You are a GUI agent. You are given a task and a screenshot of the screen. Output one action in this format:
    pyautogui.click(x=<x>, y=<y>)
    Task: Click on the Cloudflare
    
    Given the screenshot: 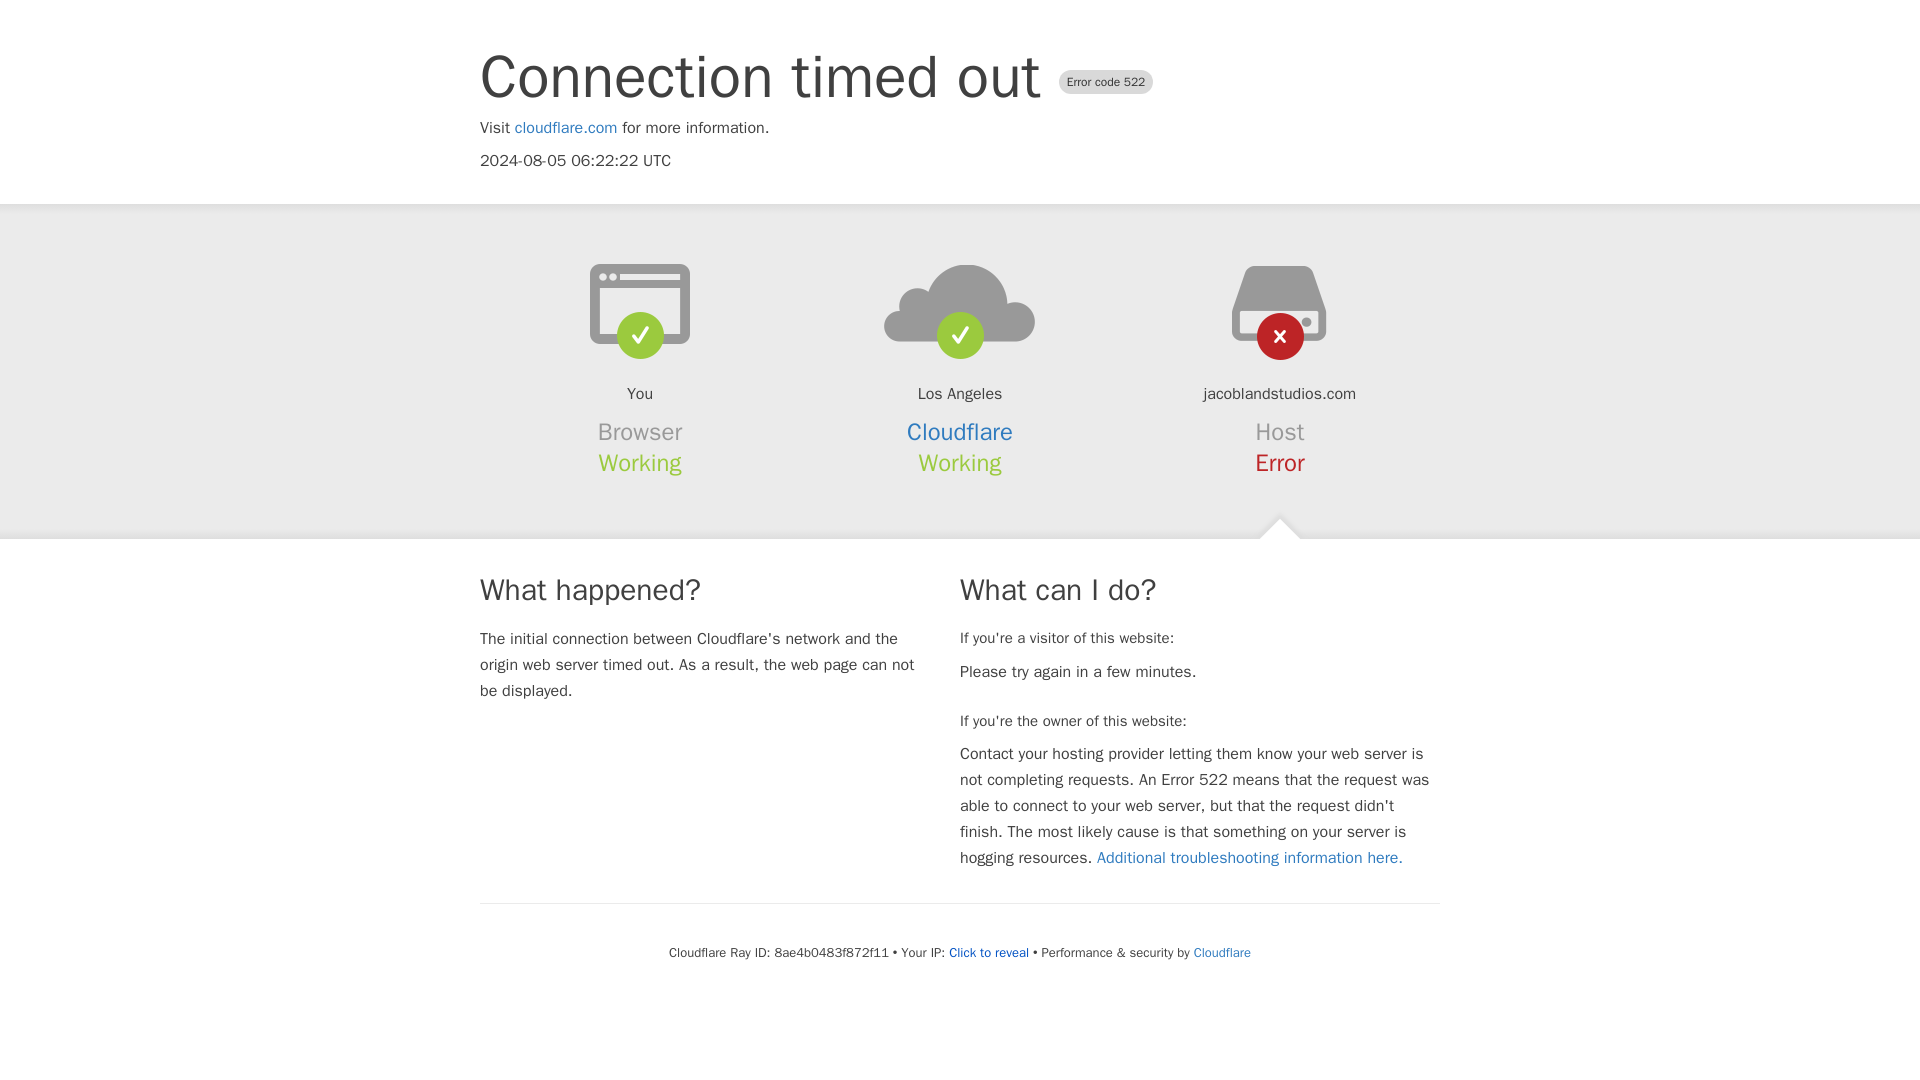 What is the action you would take?
    pyautogui.click(x=960, y=432)
    